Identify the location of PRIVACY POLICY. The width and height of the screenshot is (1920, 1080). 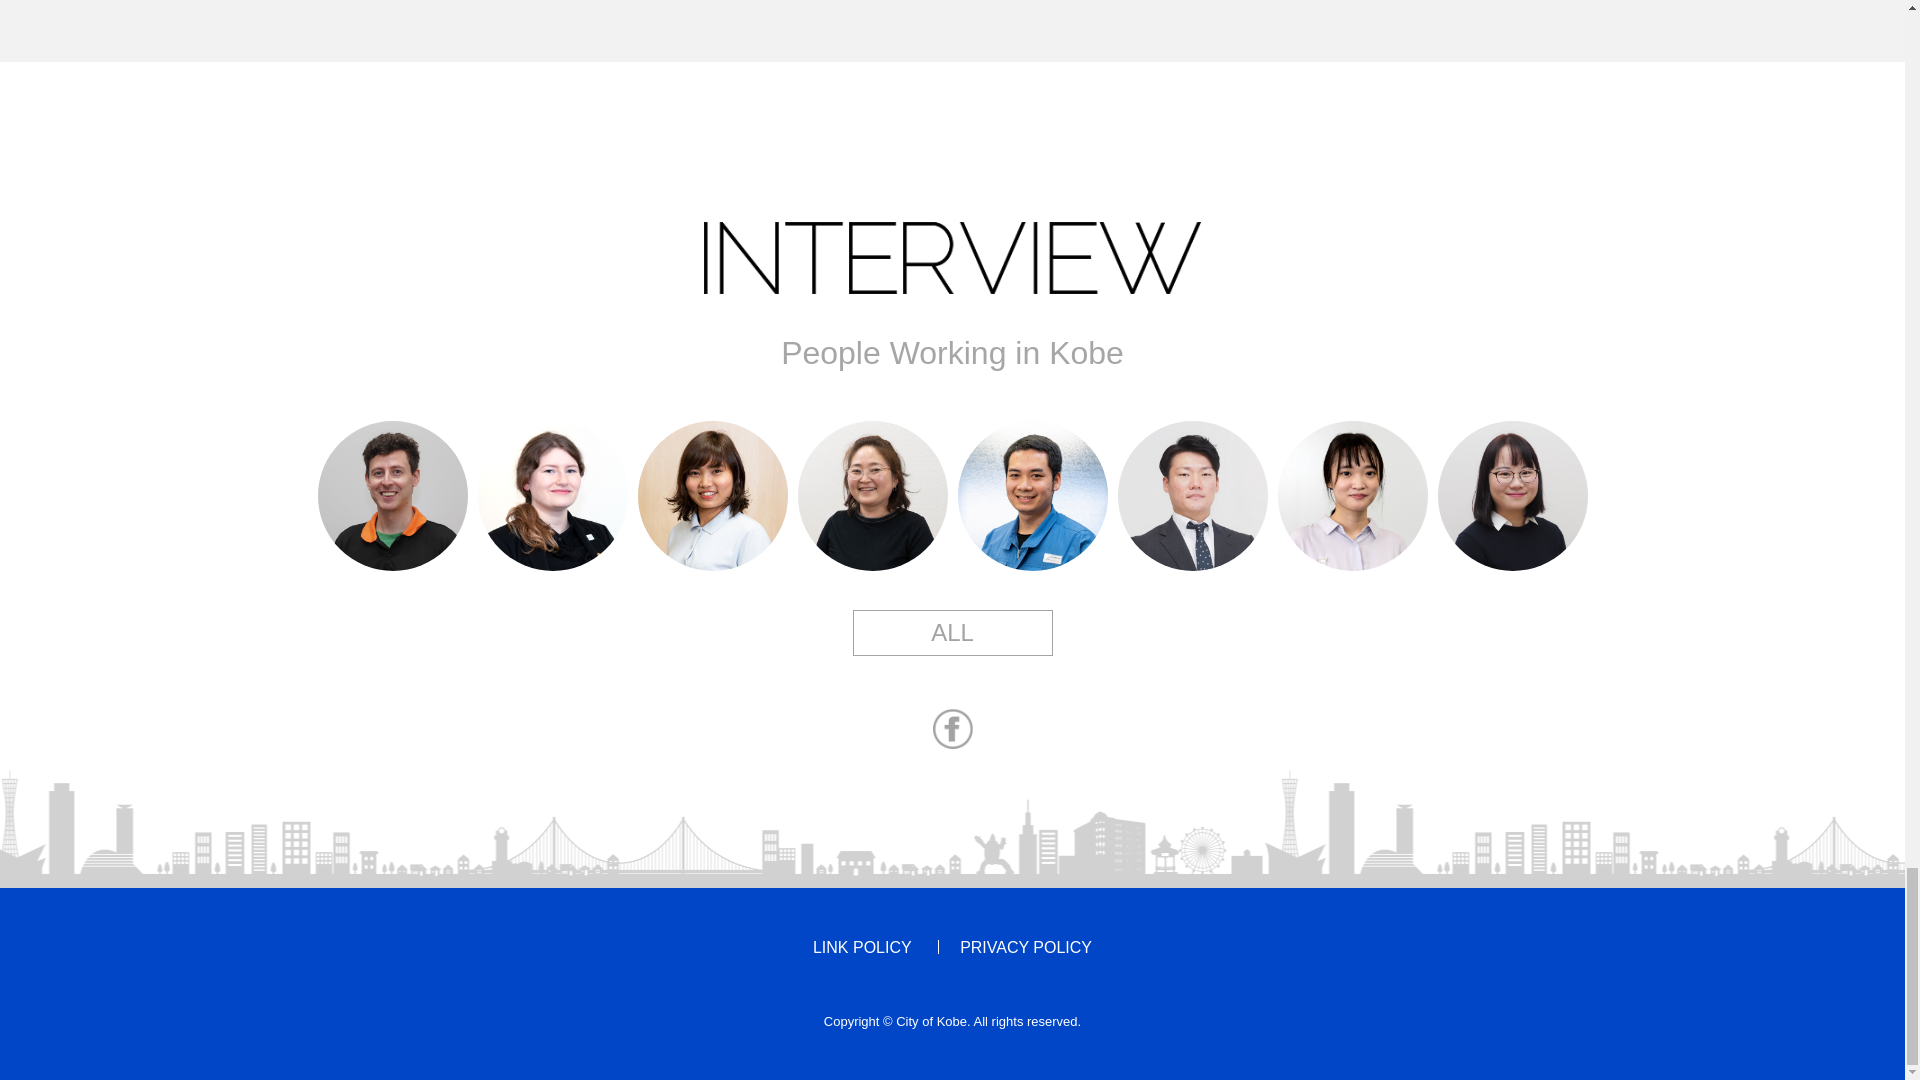
(1026, 947).